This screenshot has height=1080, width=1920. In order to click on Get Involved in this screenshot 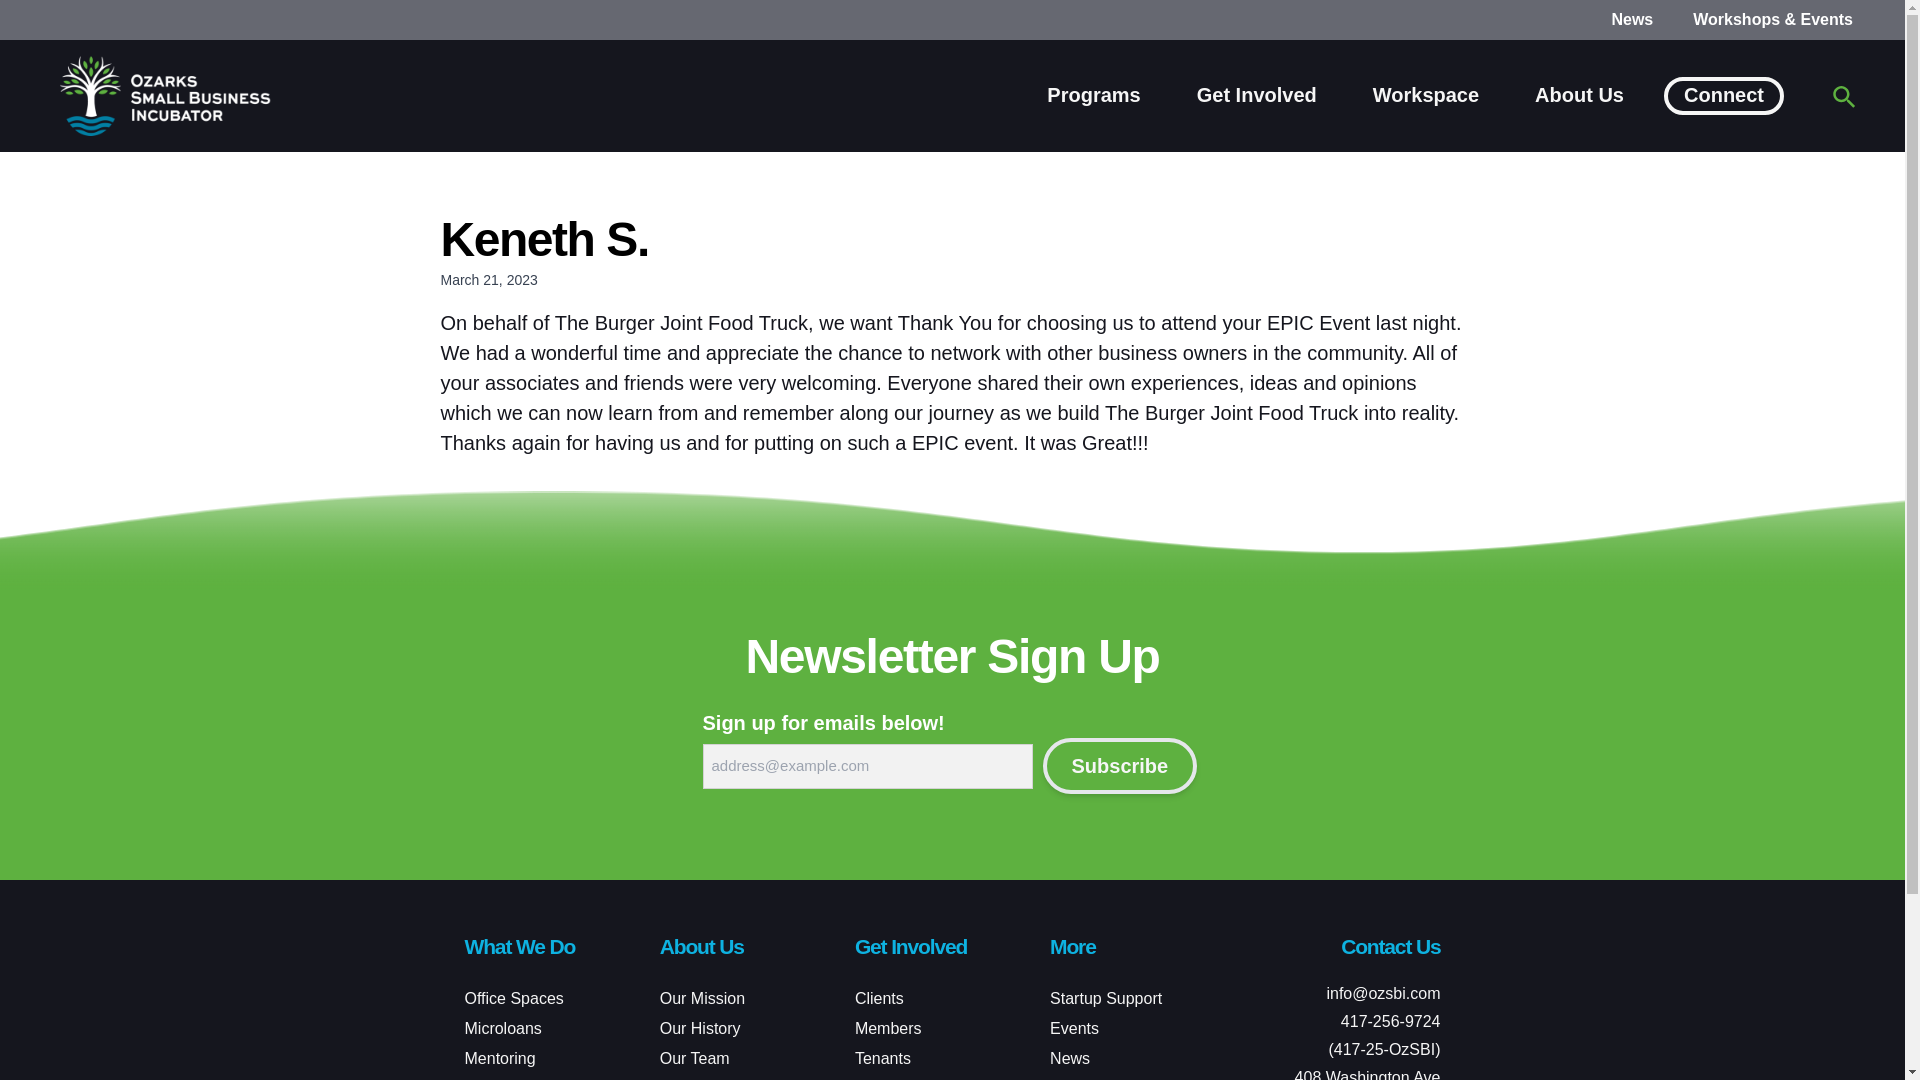, I will do `click(1256, 94)`.